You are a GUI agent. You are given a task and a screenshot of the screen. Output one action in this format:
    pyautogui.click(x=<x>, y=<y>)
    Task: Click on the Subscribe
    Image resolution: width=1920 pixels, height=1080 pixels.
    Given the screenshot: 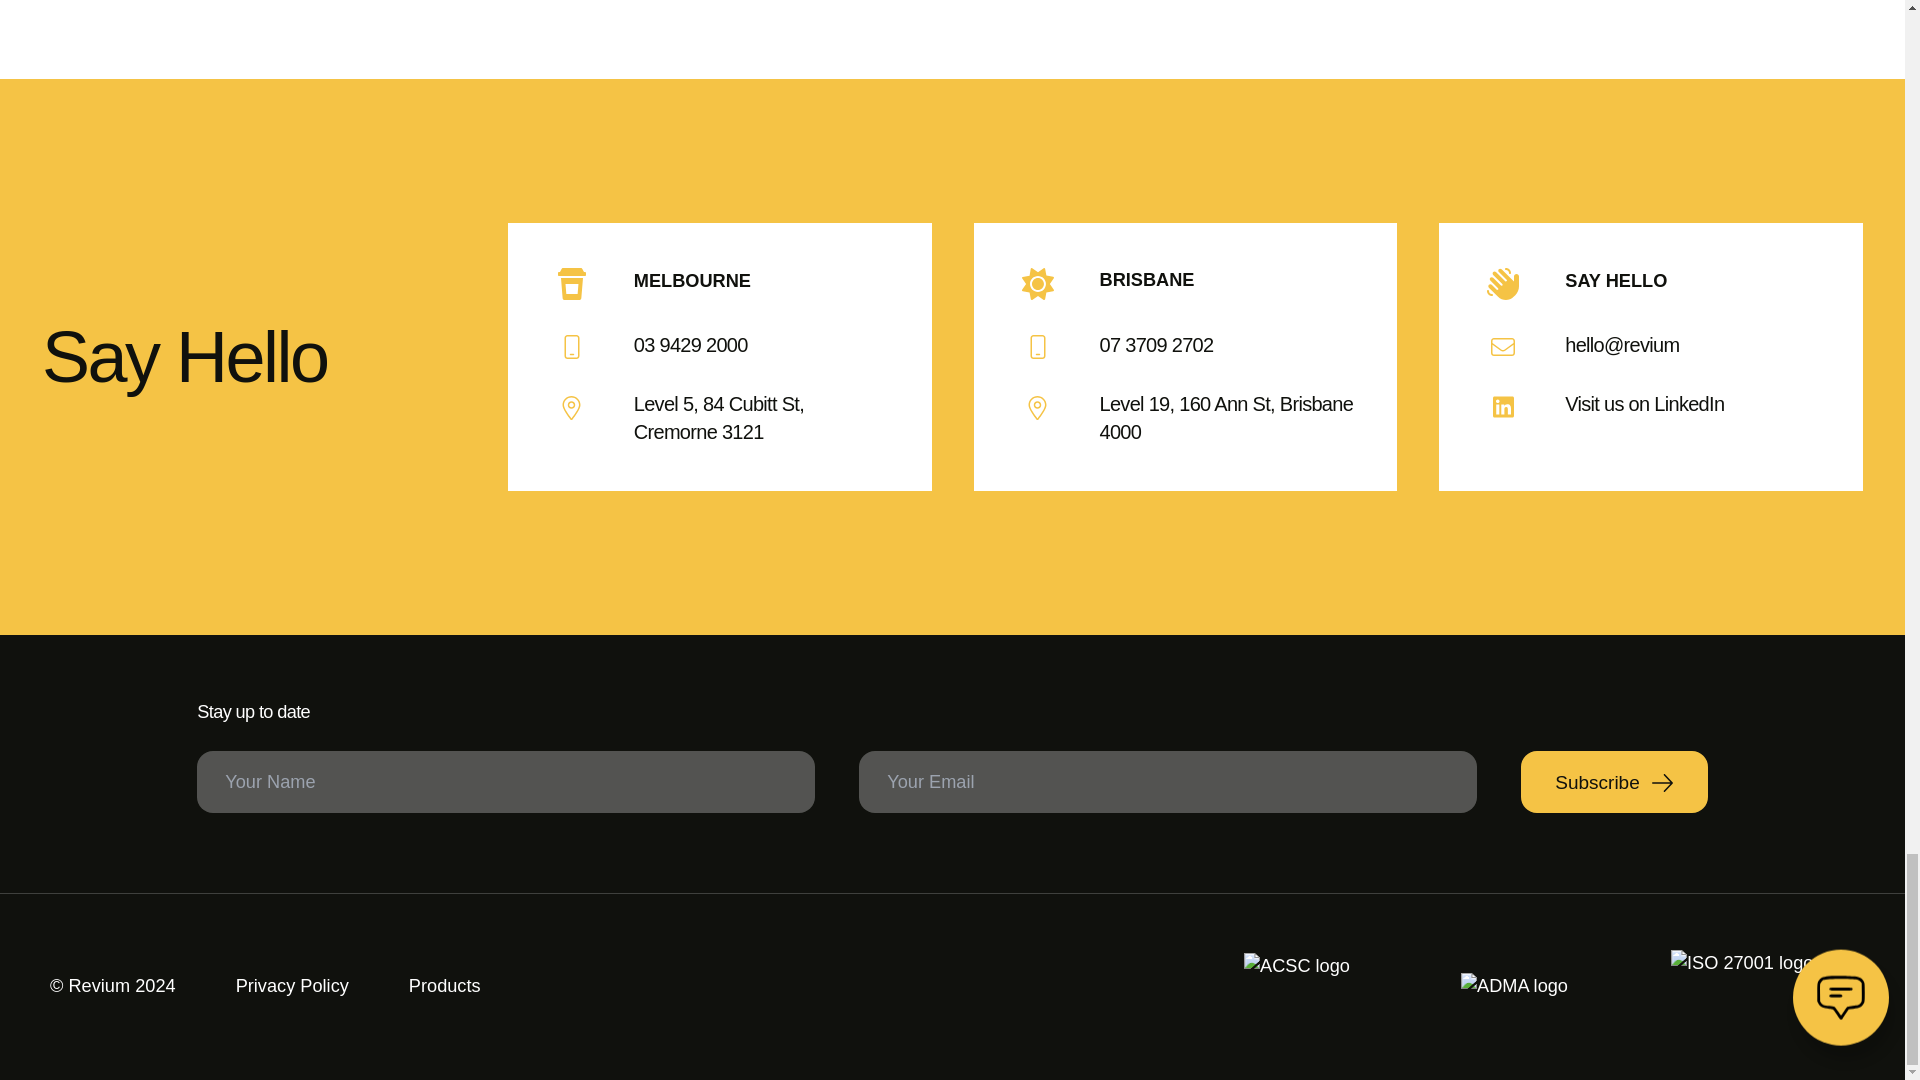 What is the action you would take?
    pyautogui.click(x=1614, y=782)
    